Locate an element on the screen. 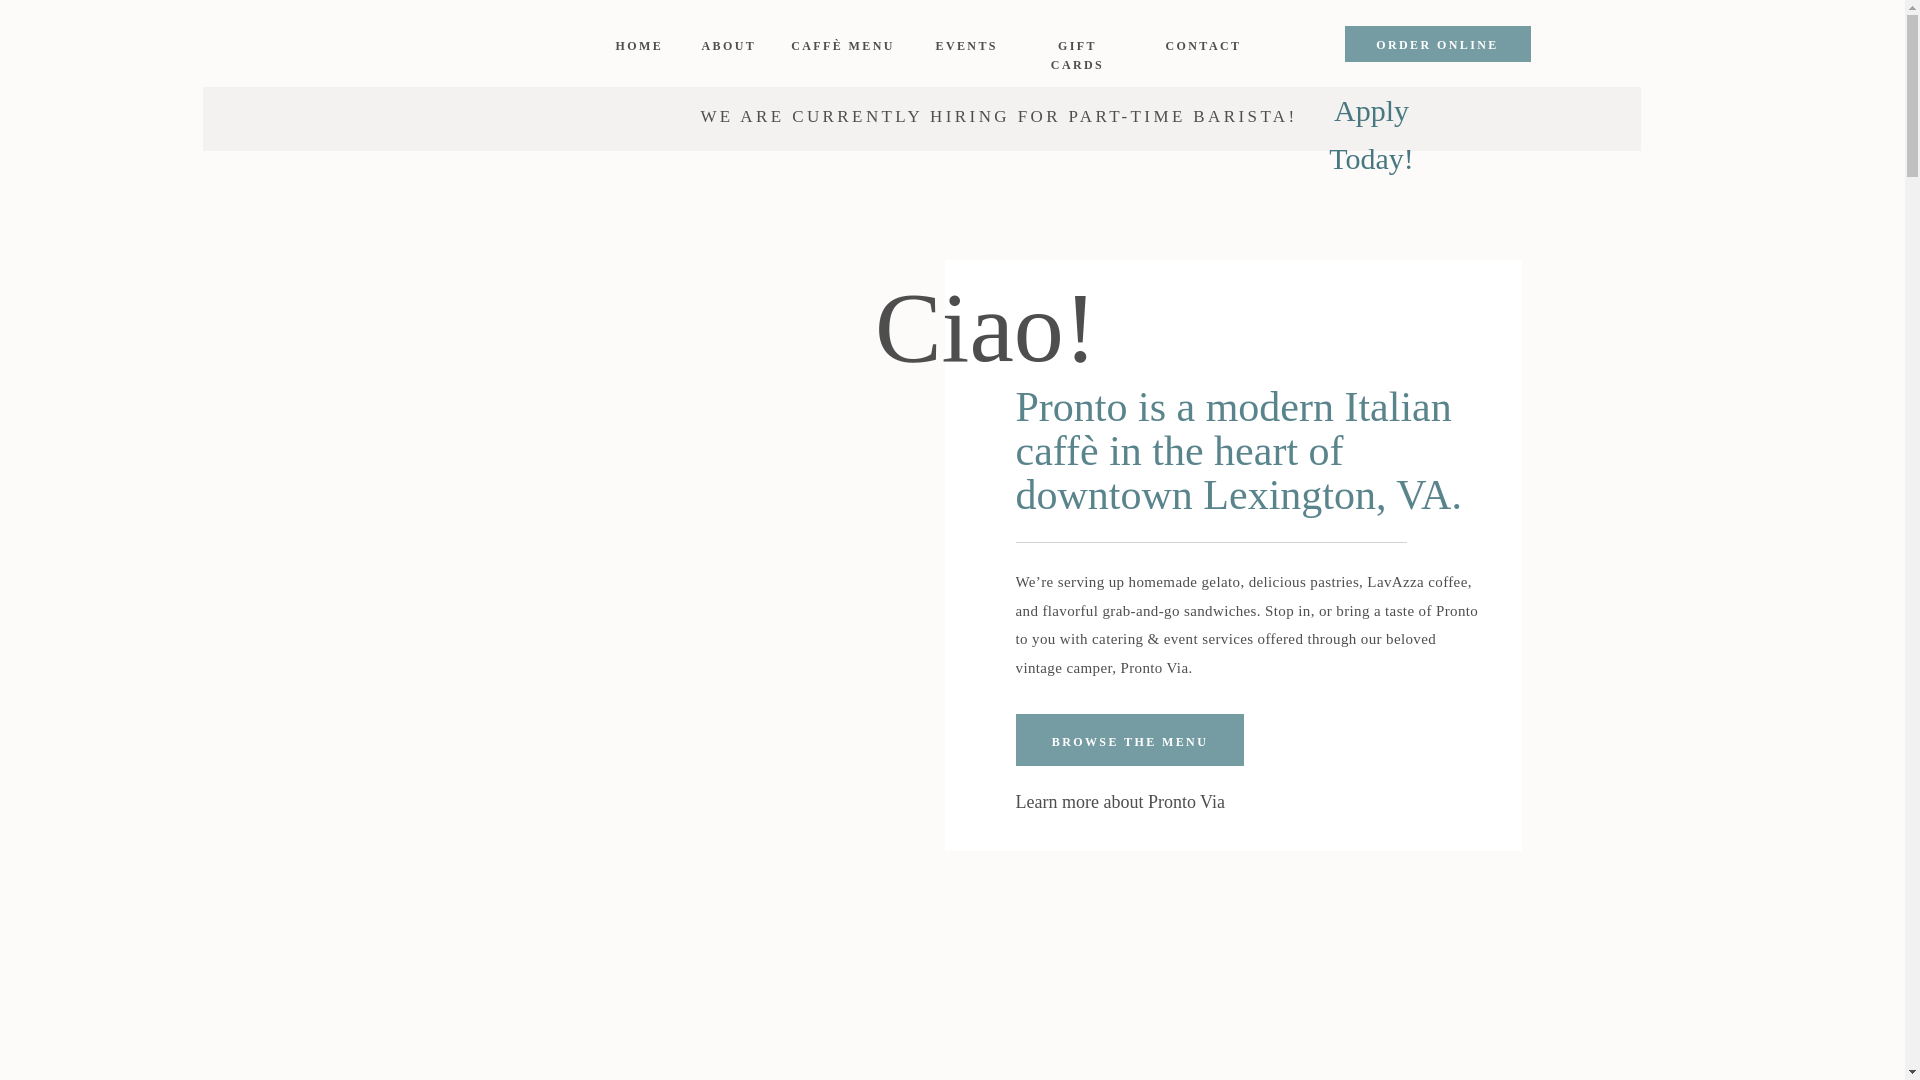 The width and height of the screenshot is (1920, 1080). BROWSE THE MENU is located at coordinates (1128, 740).